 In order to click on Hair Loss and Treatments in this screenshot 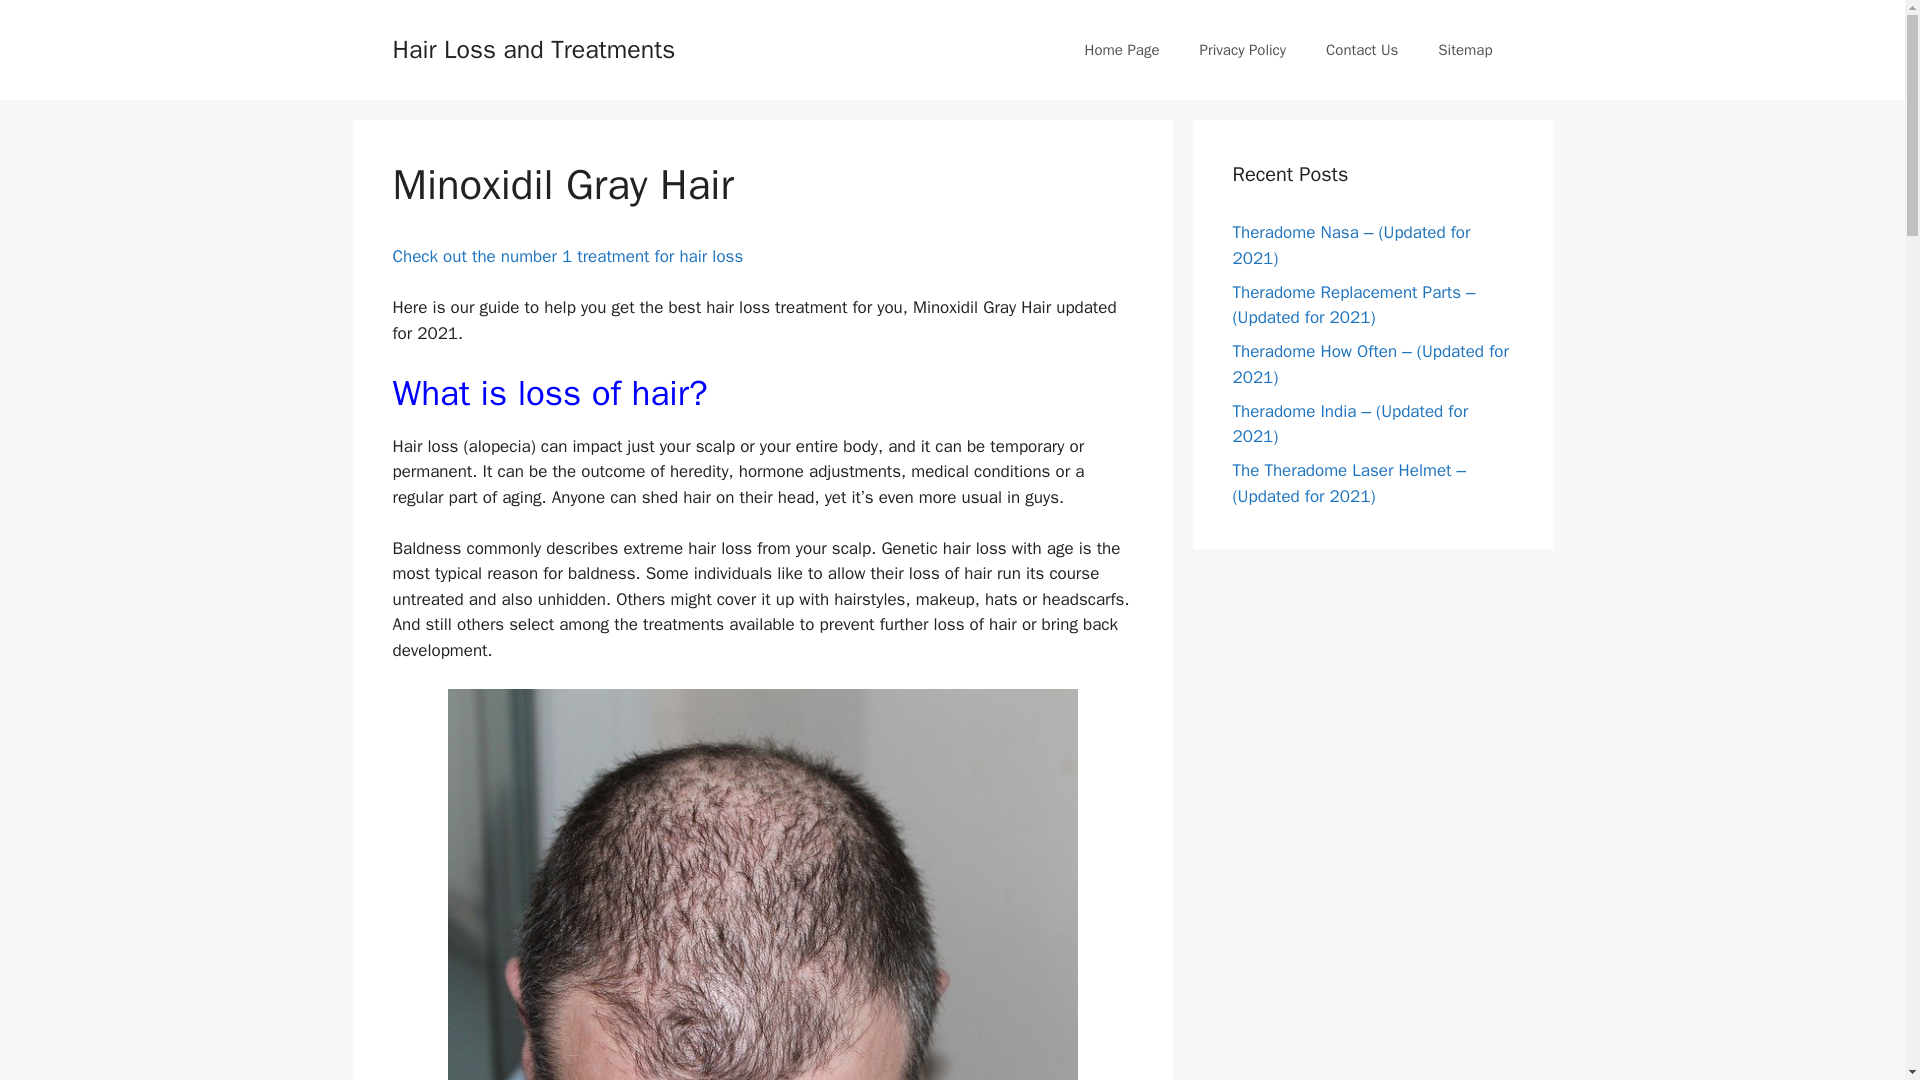, I will do `click(533, 48)`.